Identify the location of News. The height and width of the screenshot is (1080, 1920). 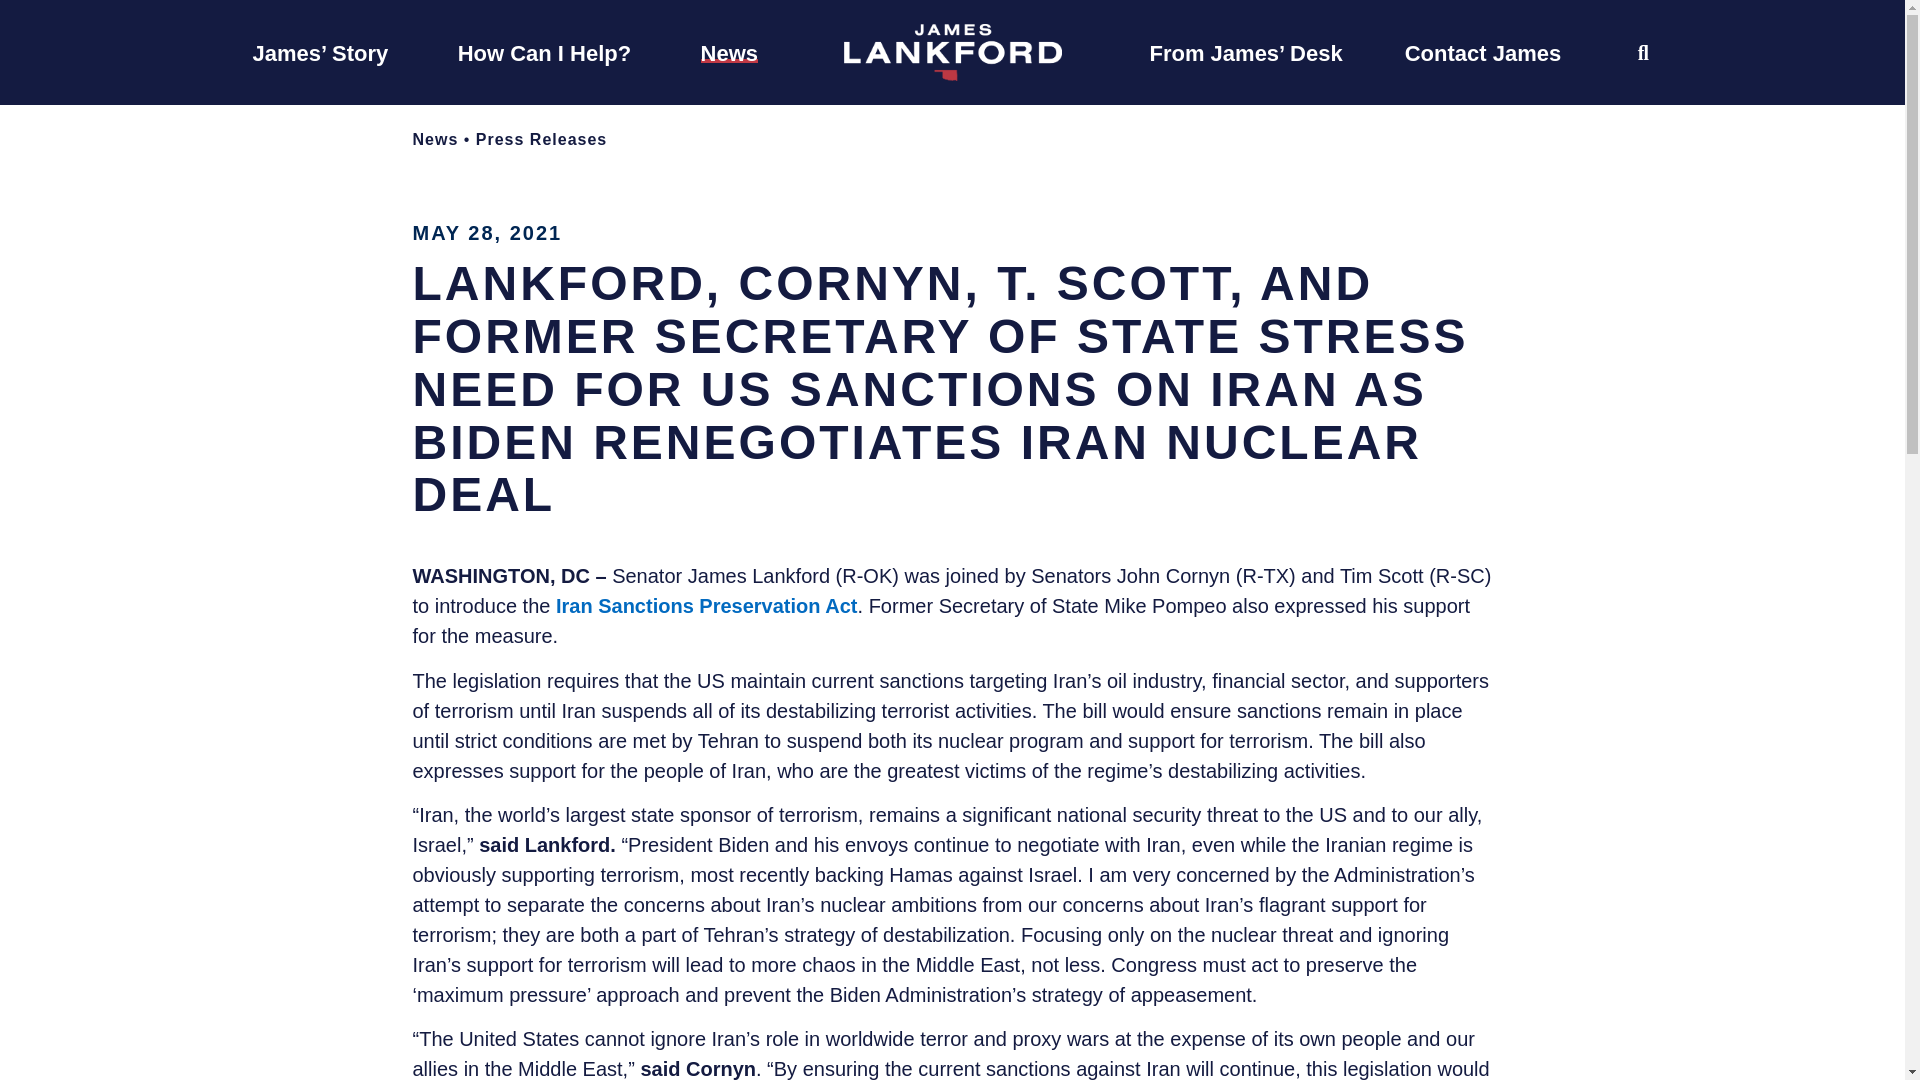
(729, 52).